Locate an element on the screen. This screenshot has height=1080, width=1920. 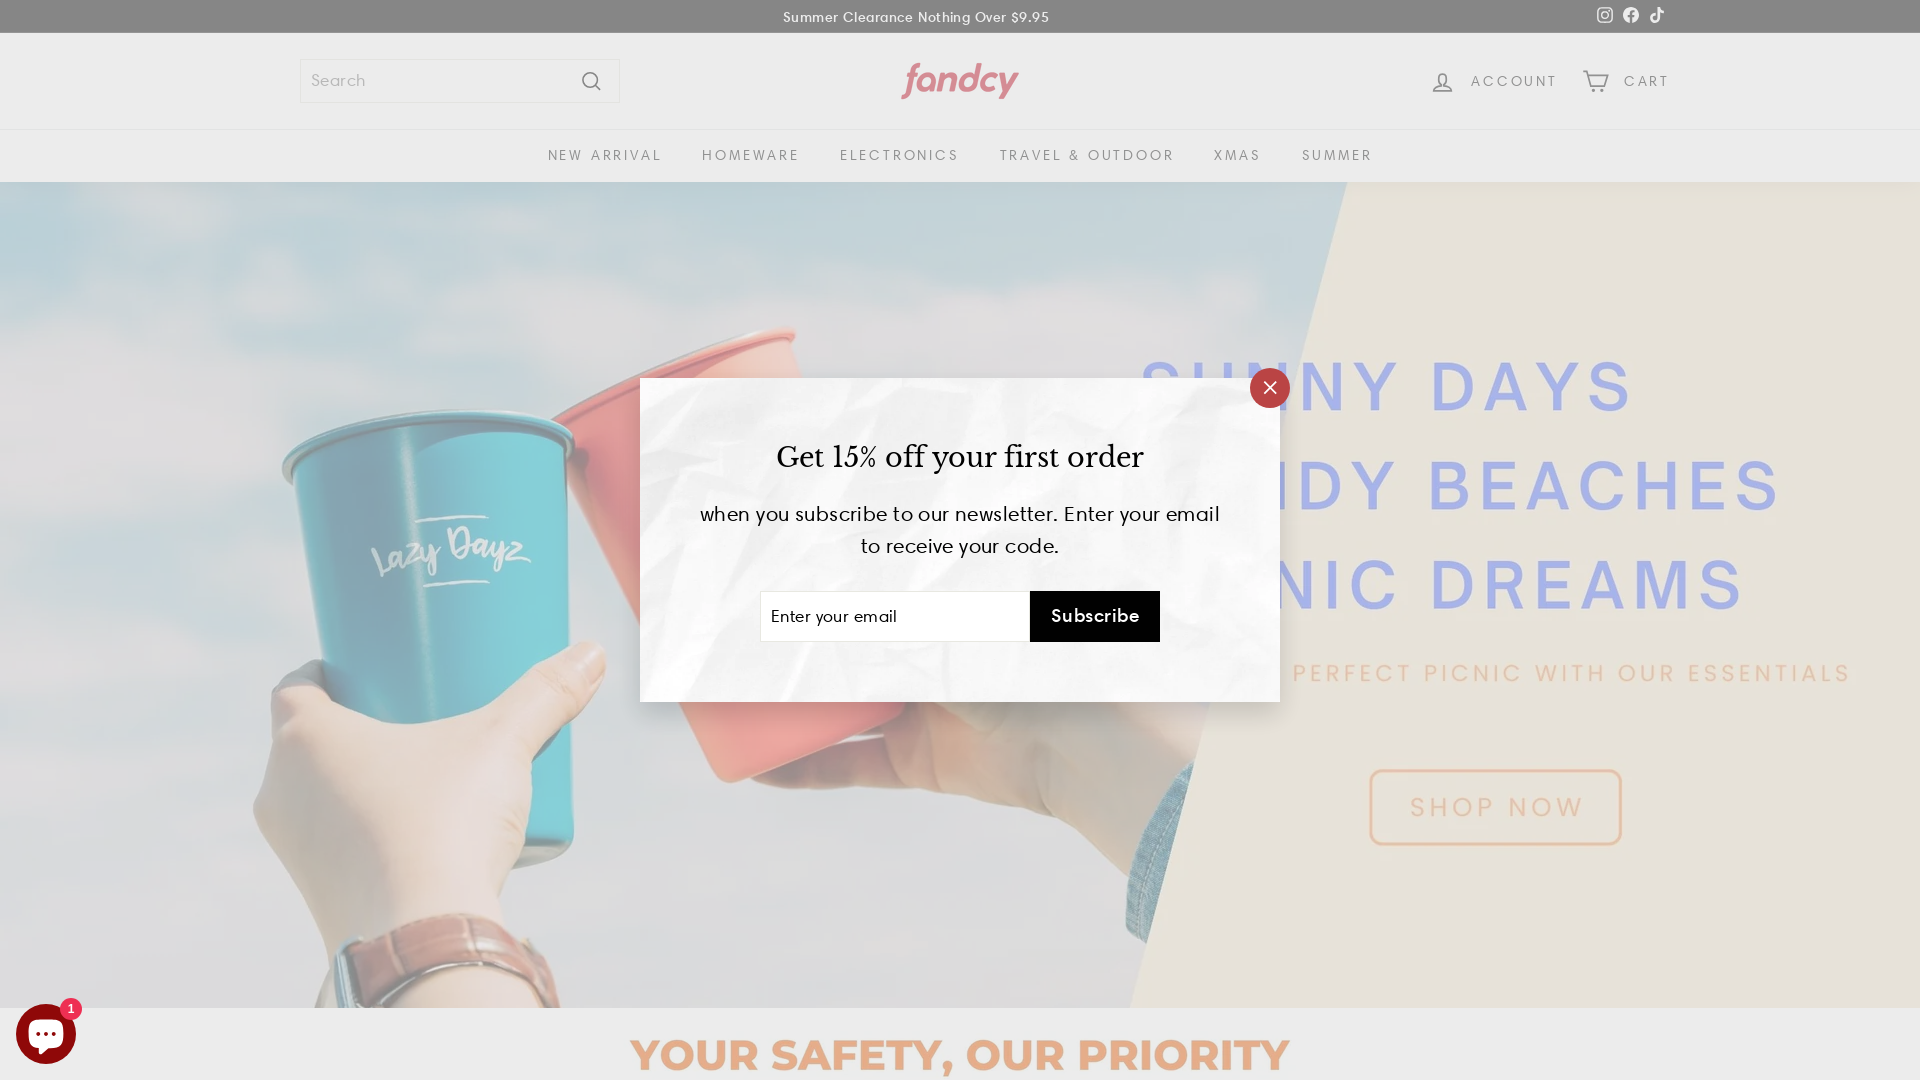
"Close (esc)" is located at coordinates (1270, 388).